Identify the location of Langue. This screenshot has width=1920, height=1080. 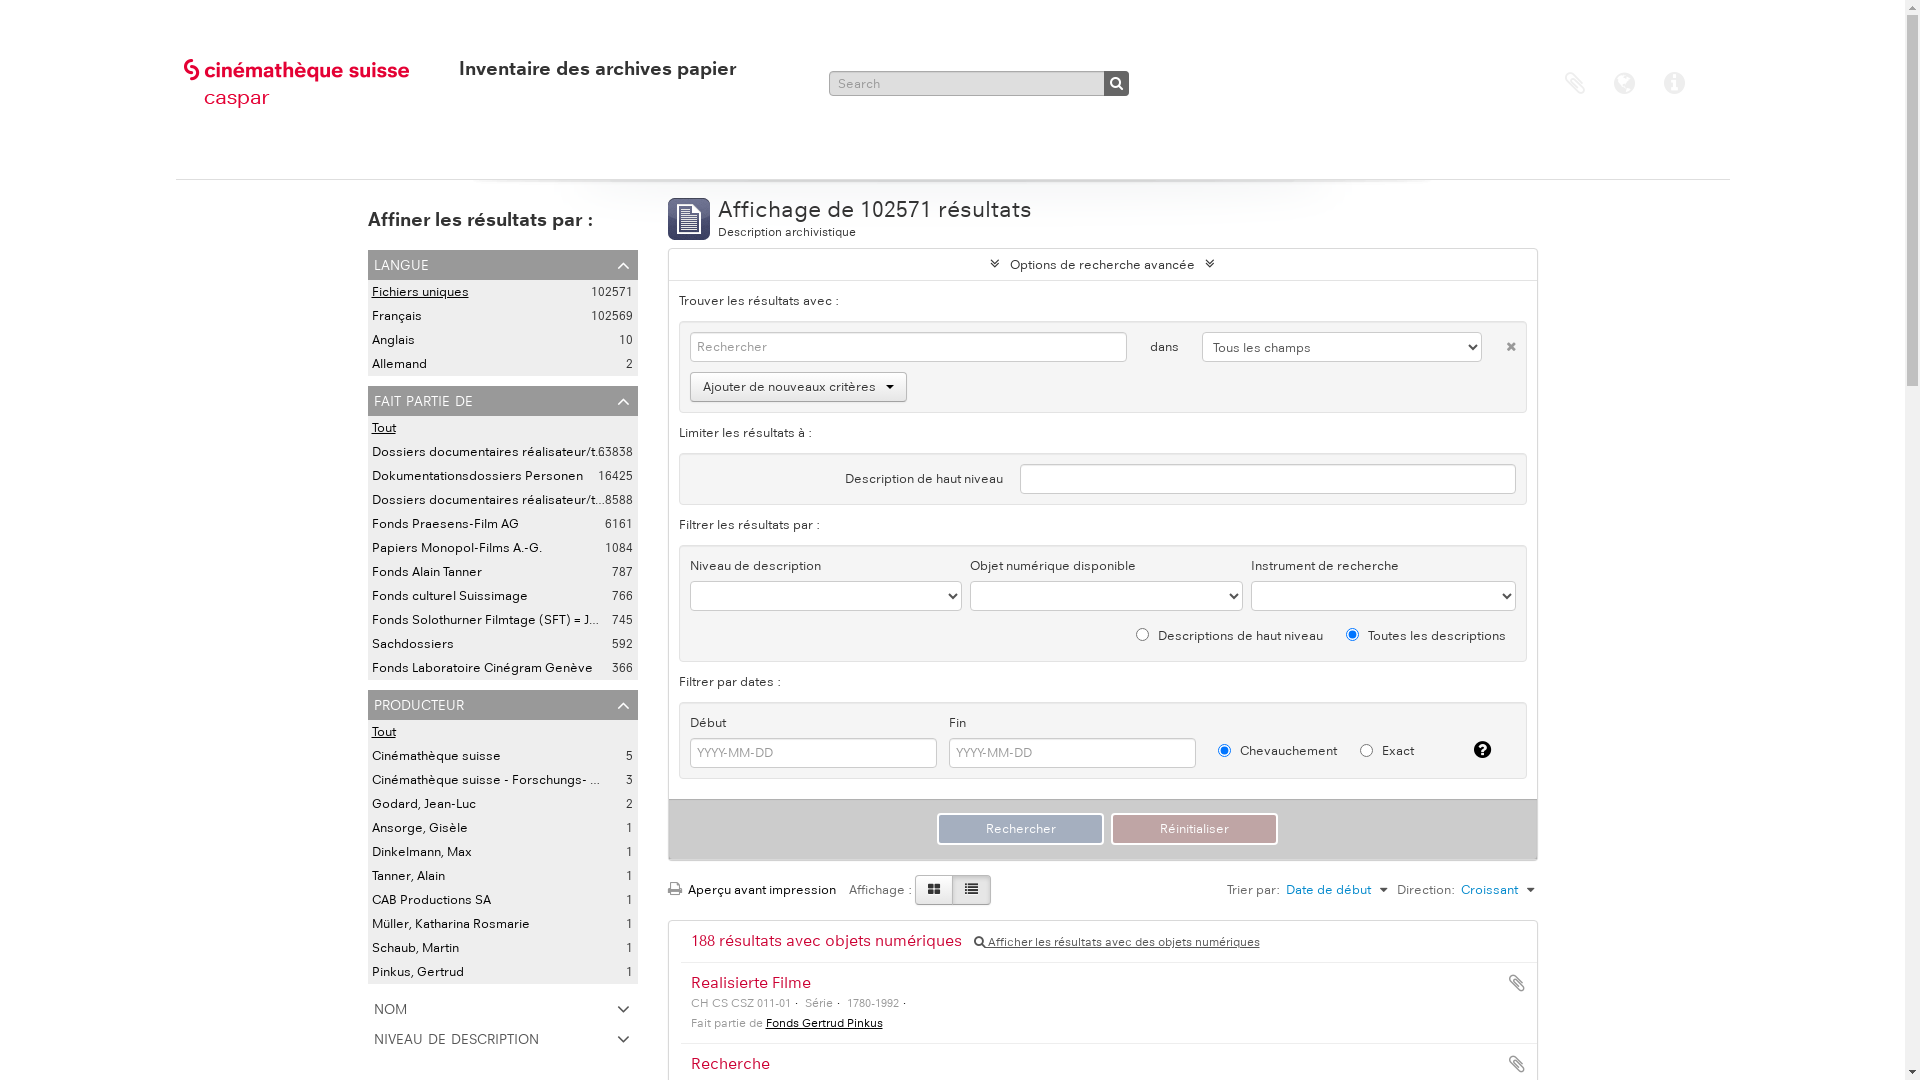
(1625, 84).